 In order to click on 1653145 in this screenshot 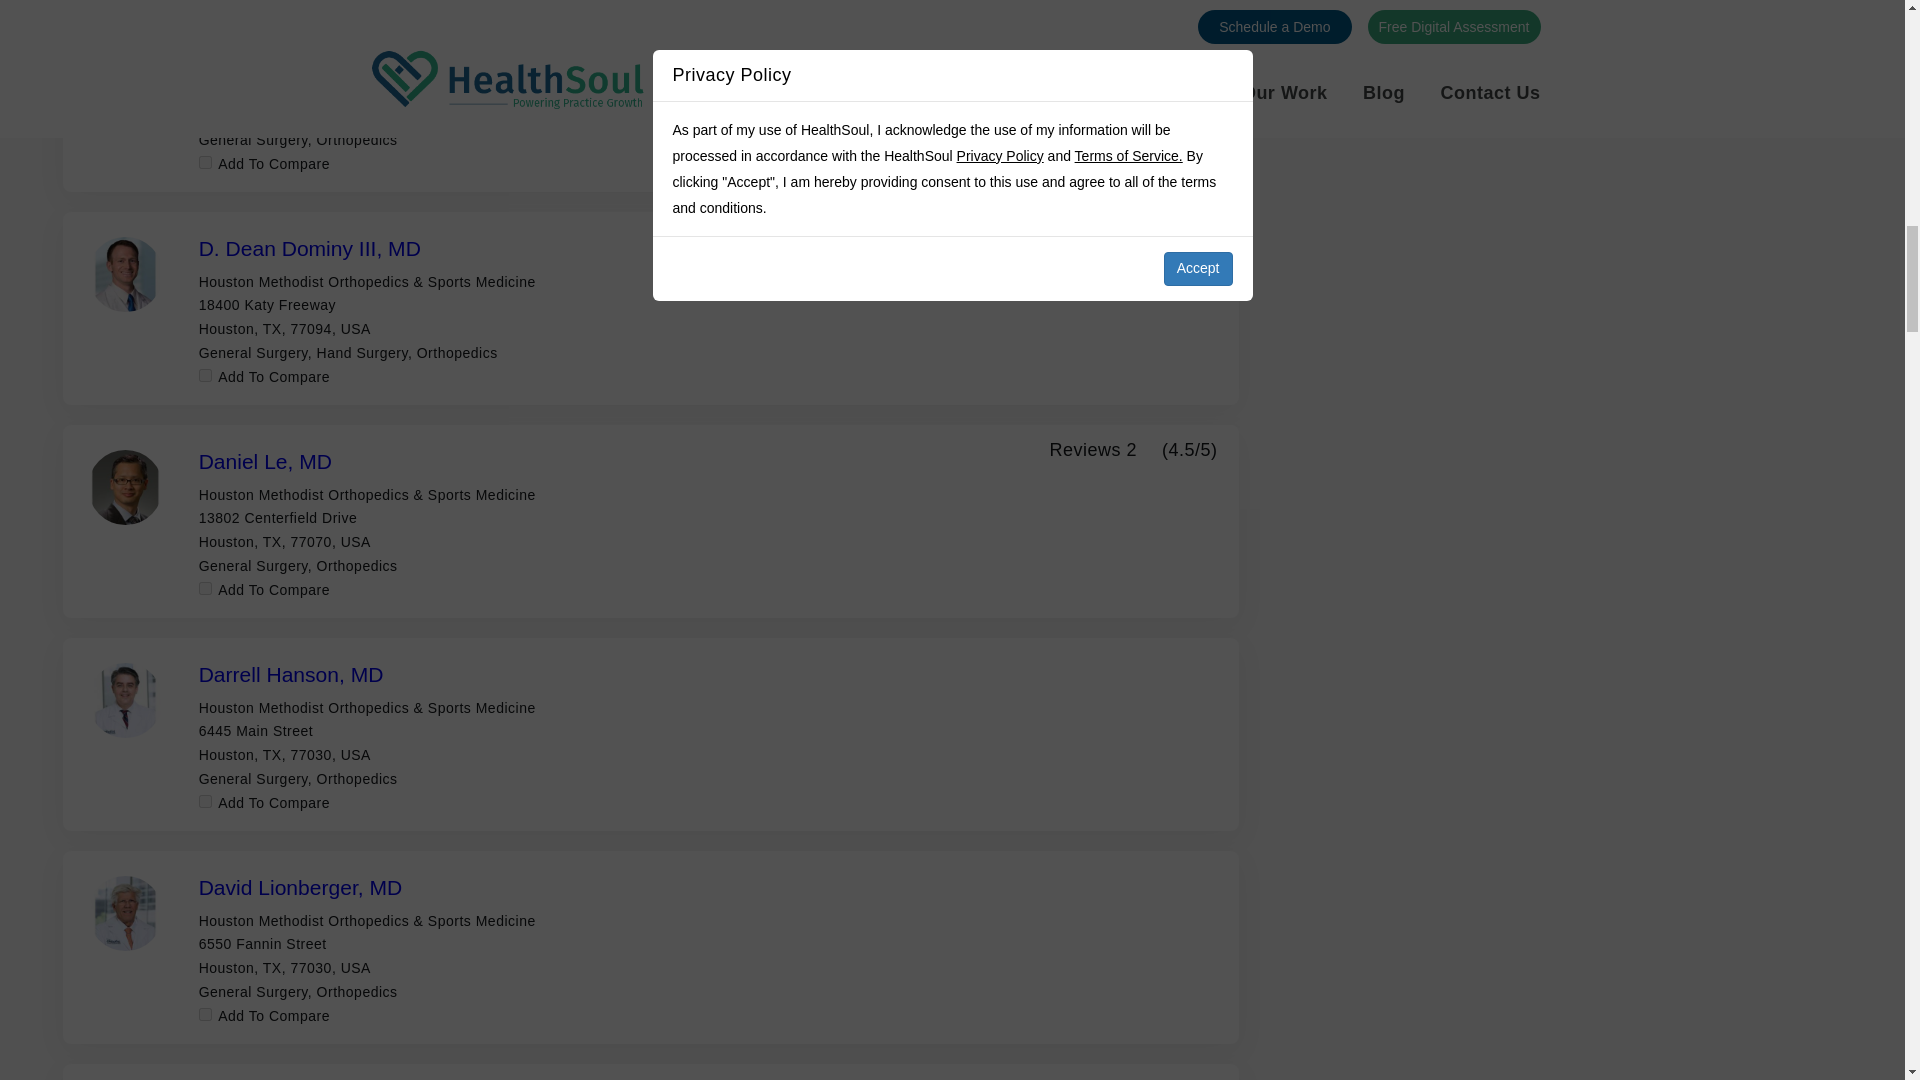, I will do `click(205, 1014)`.